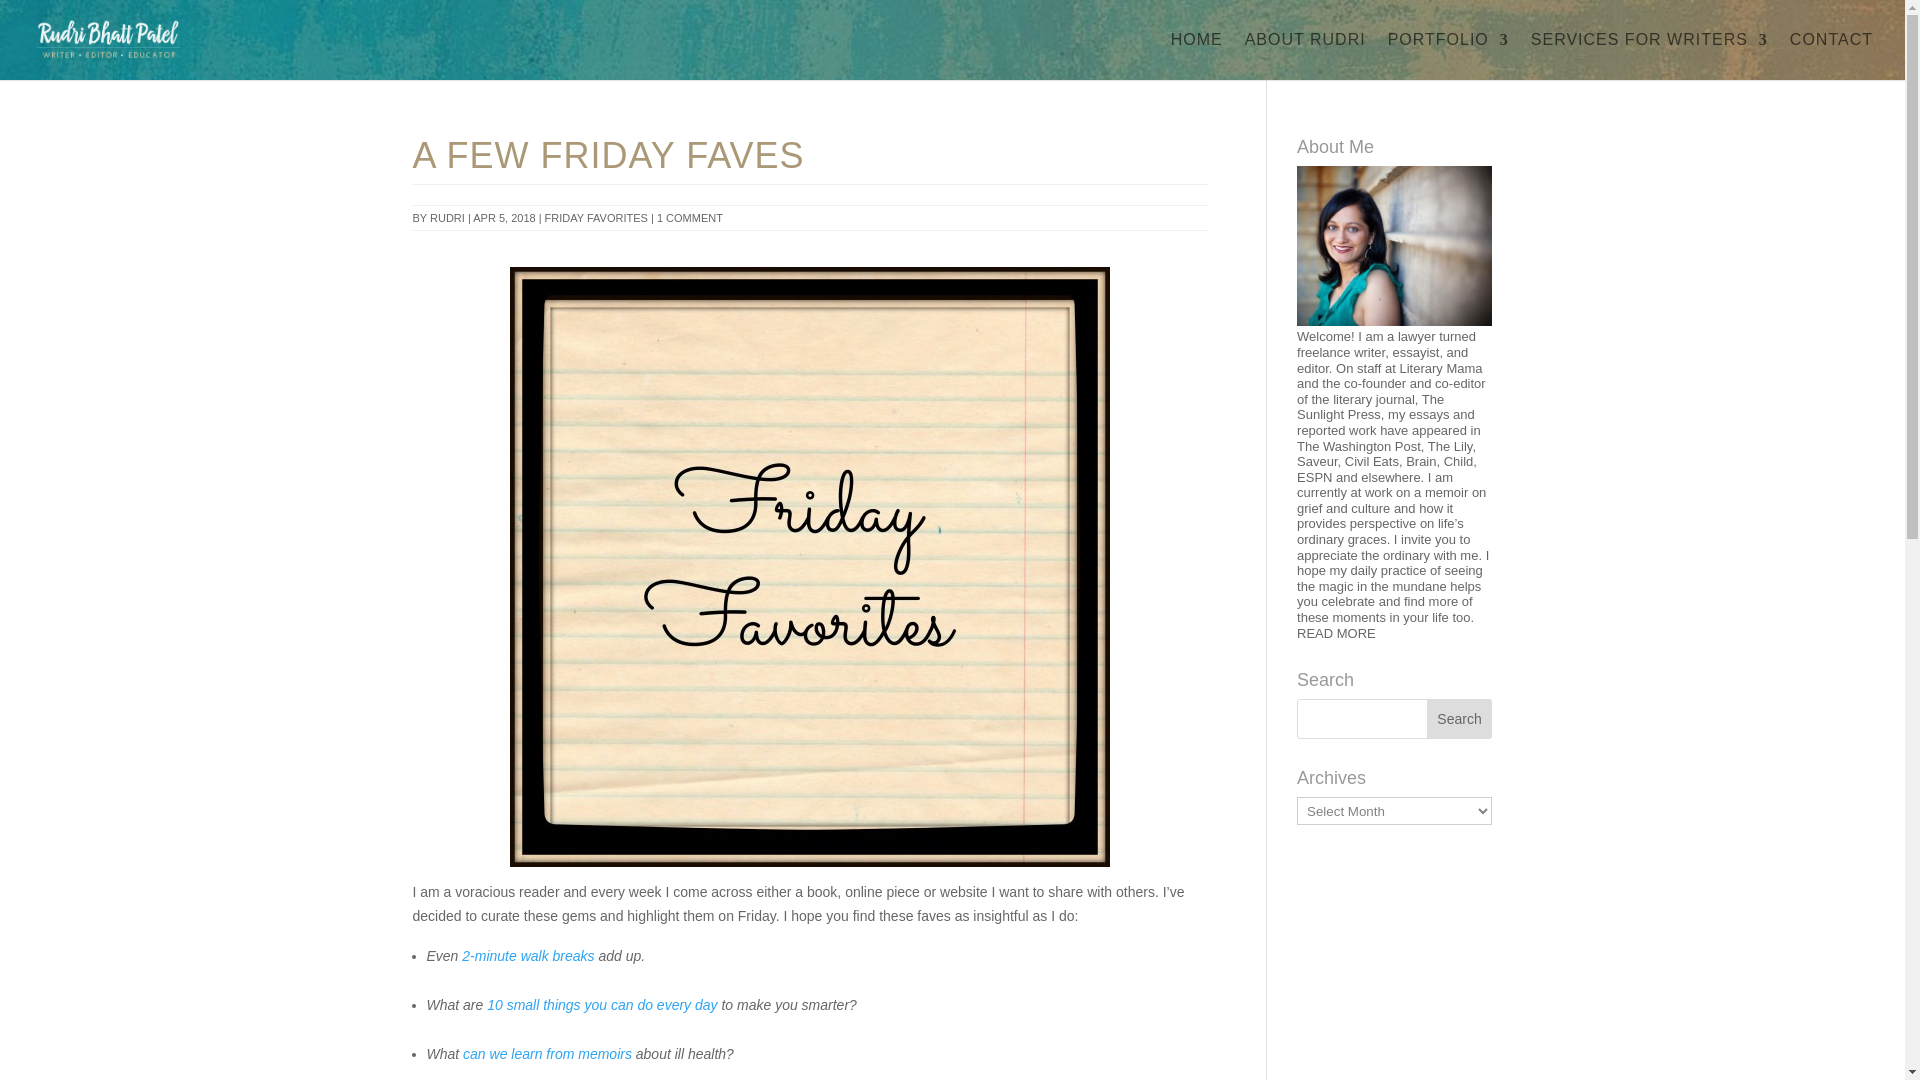 The image size is (1920, 1080). Describe the element at coordinates (546, 1054) in the screenshot. I see `can we learn from memoirs` at that location.